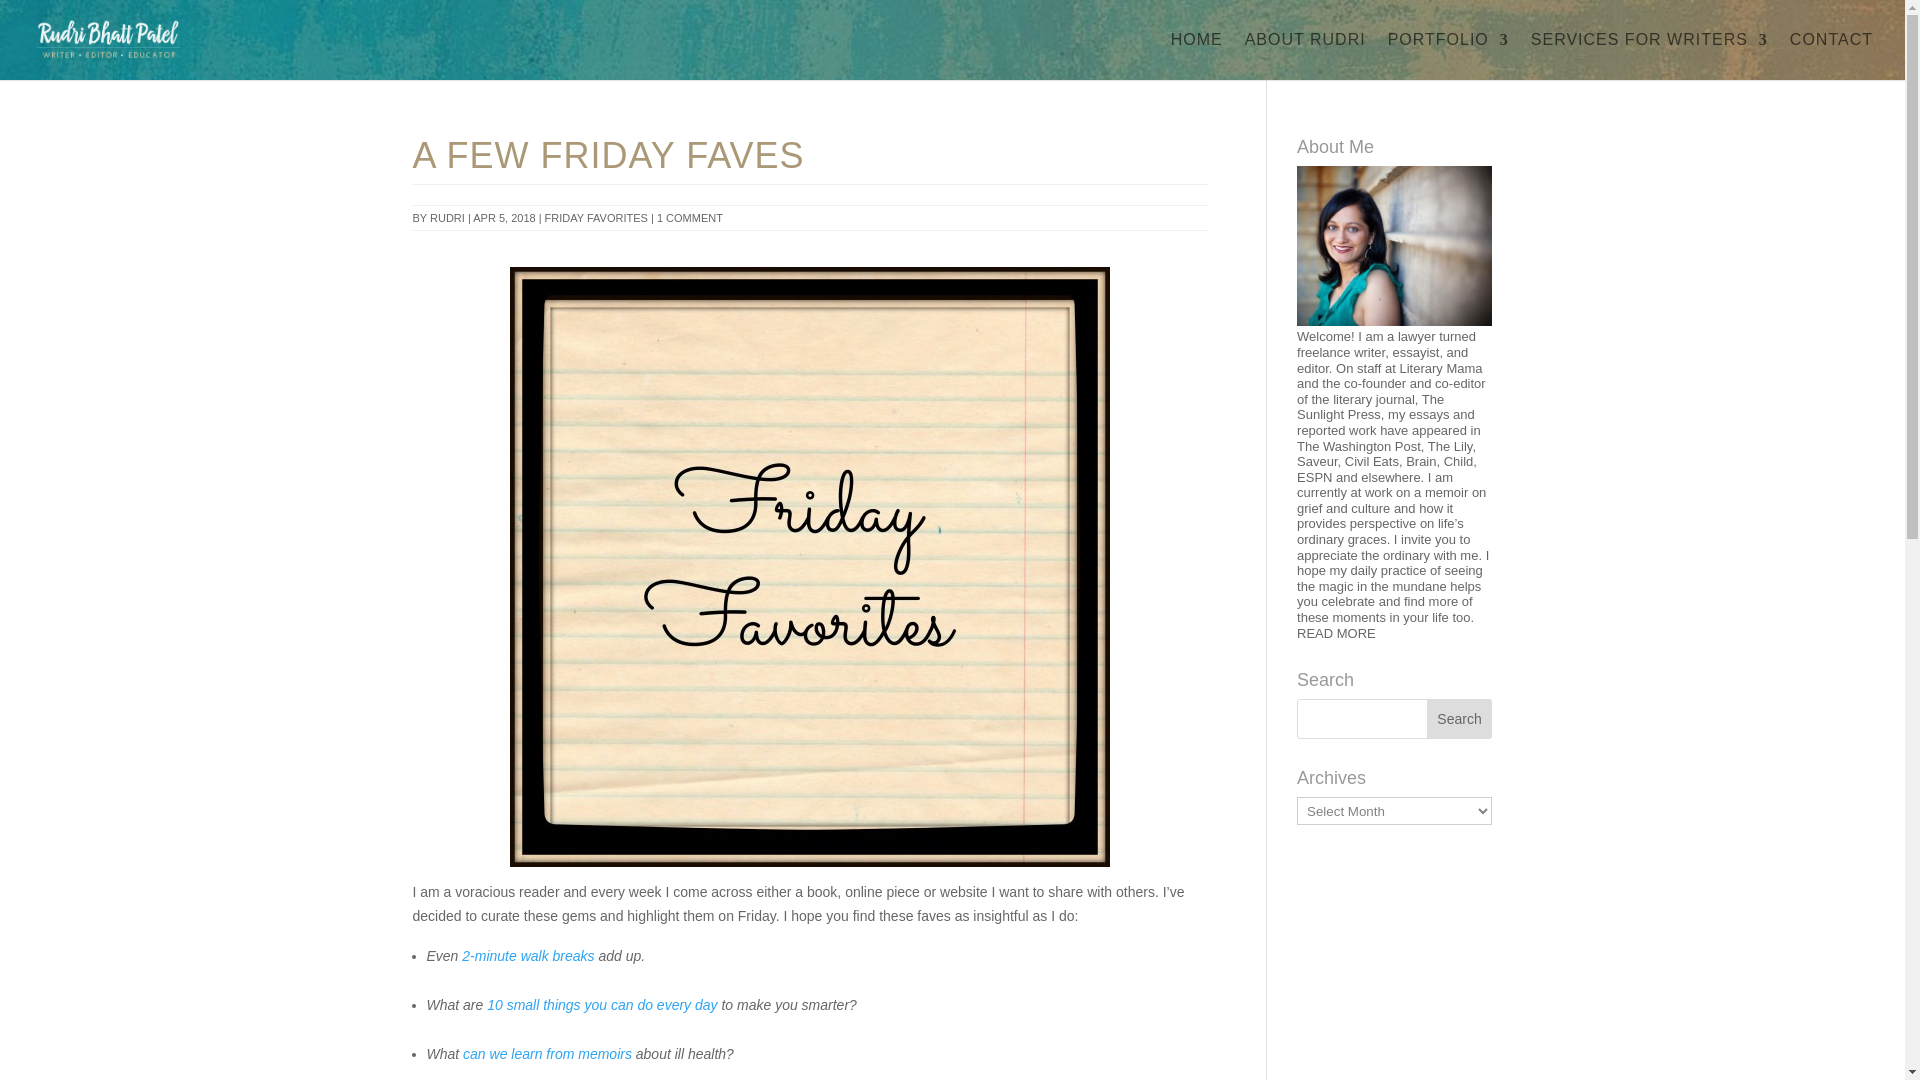 The image size is (1920, 1080). Describe the element at coordinates (546, 1054) in the screenshot. I see `can we learn from memoirs` at that location.